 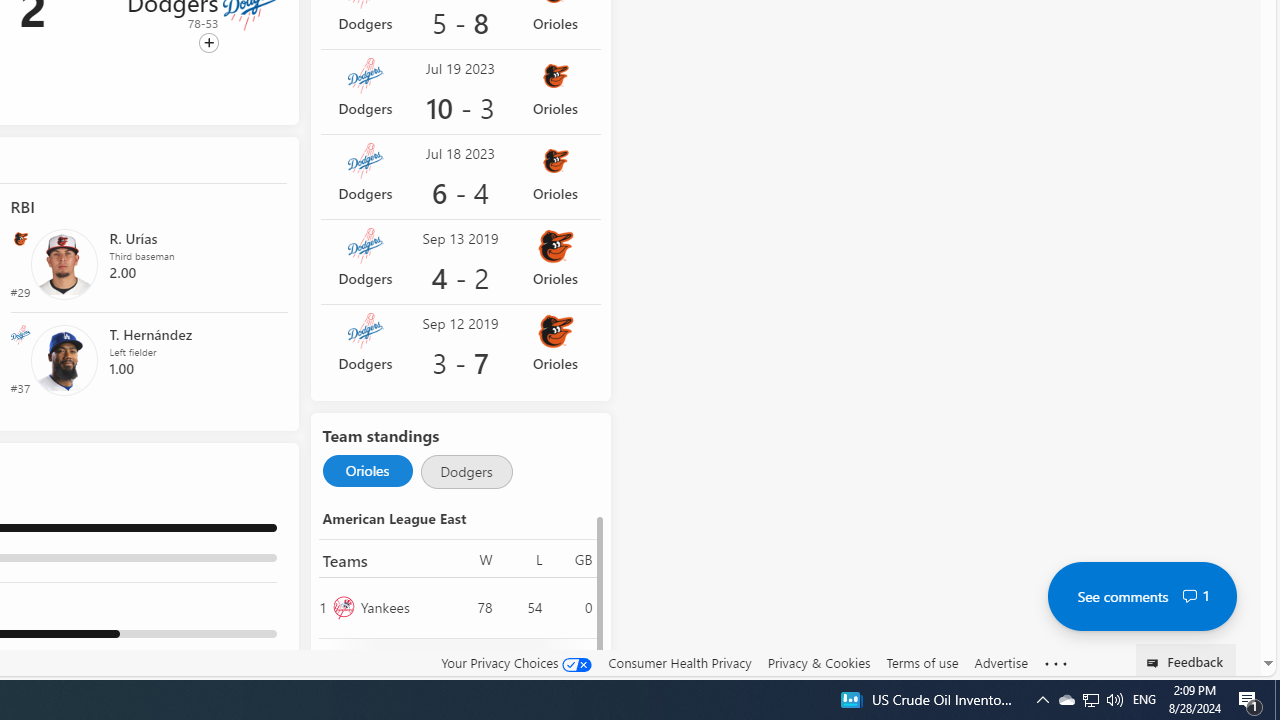 What do you see at coordinates (466, 472) in the screenshot?
I see `Dodgers` at bounding box center [466, 472].